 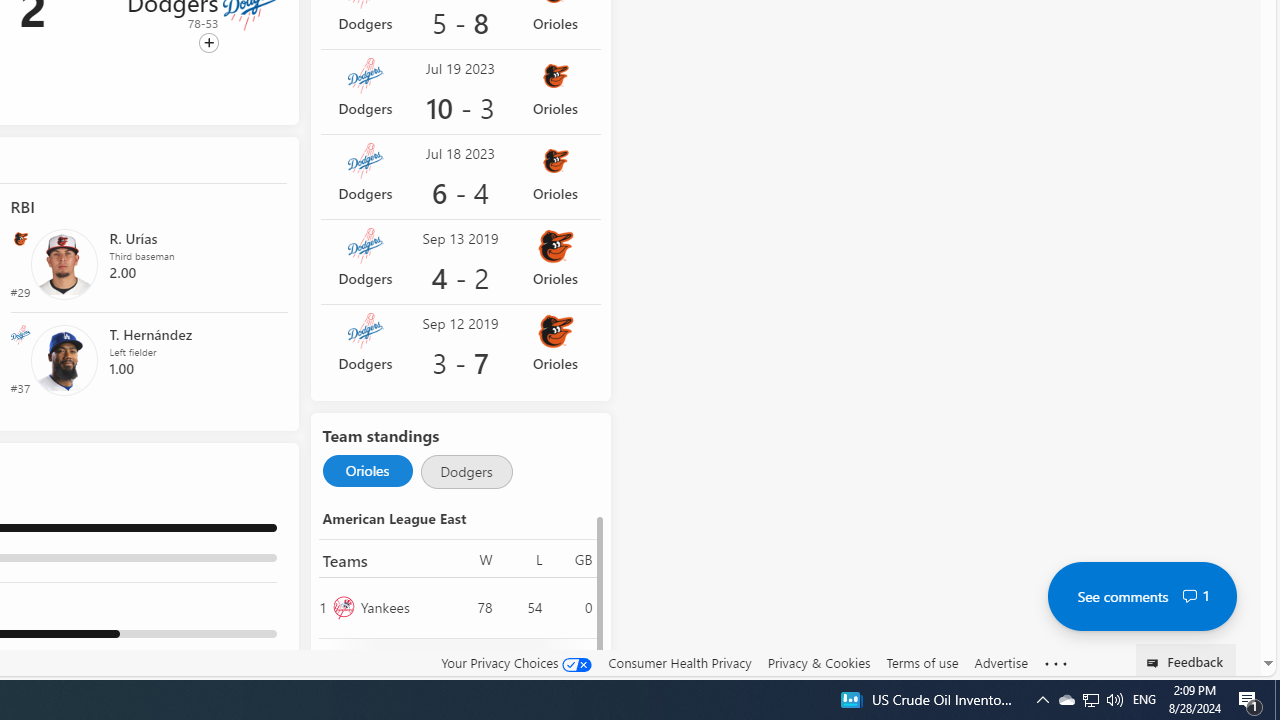 What do you see at coordinates (466, 472) in the screenshot?
I see `Dodgers` at bounding box center [466, 472].